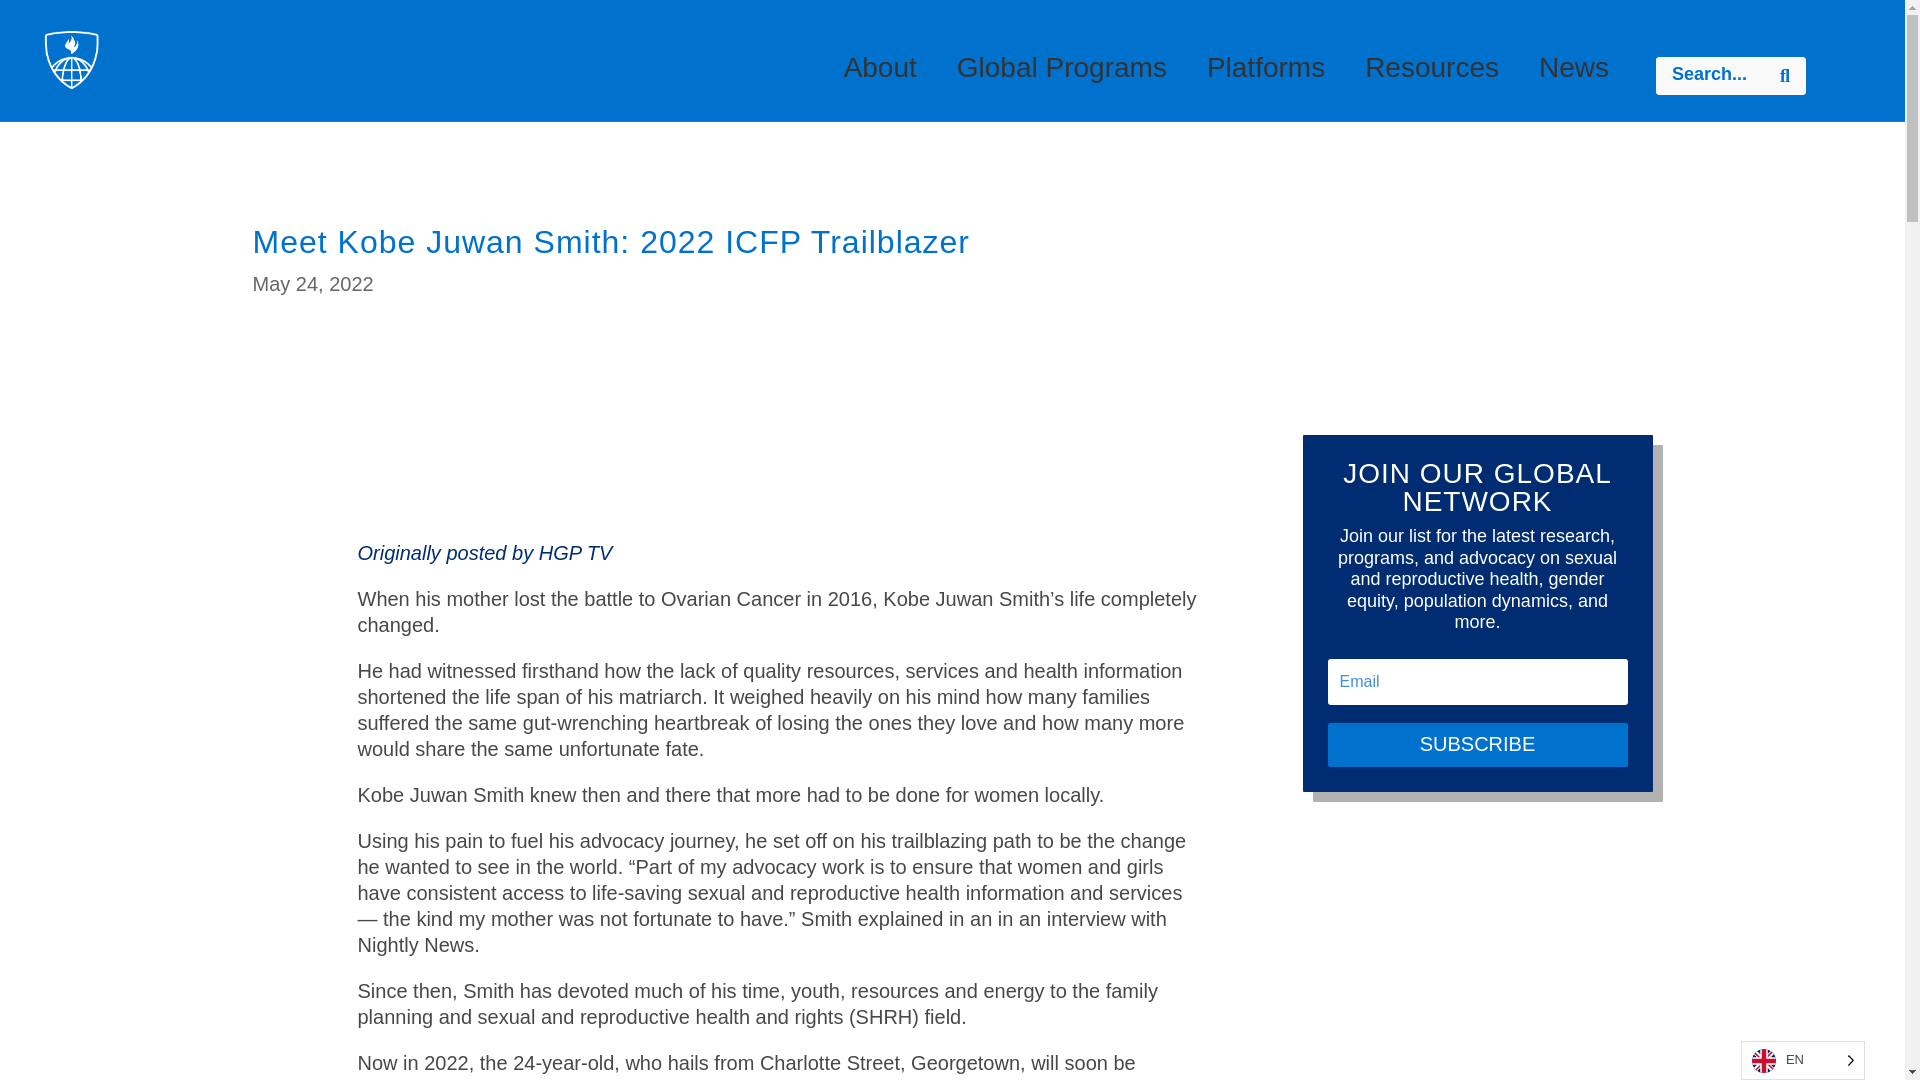 This screenshot has width=1920, height=1080. I want to click on Search, so click(1784, 76).